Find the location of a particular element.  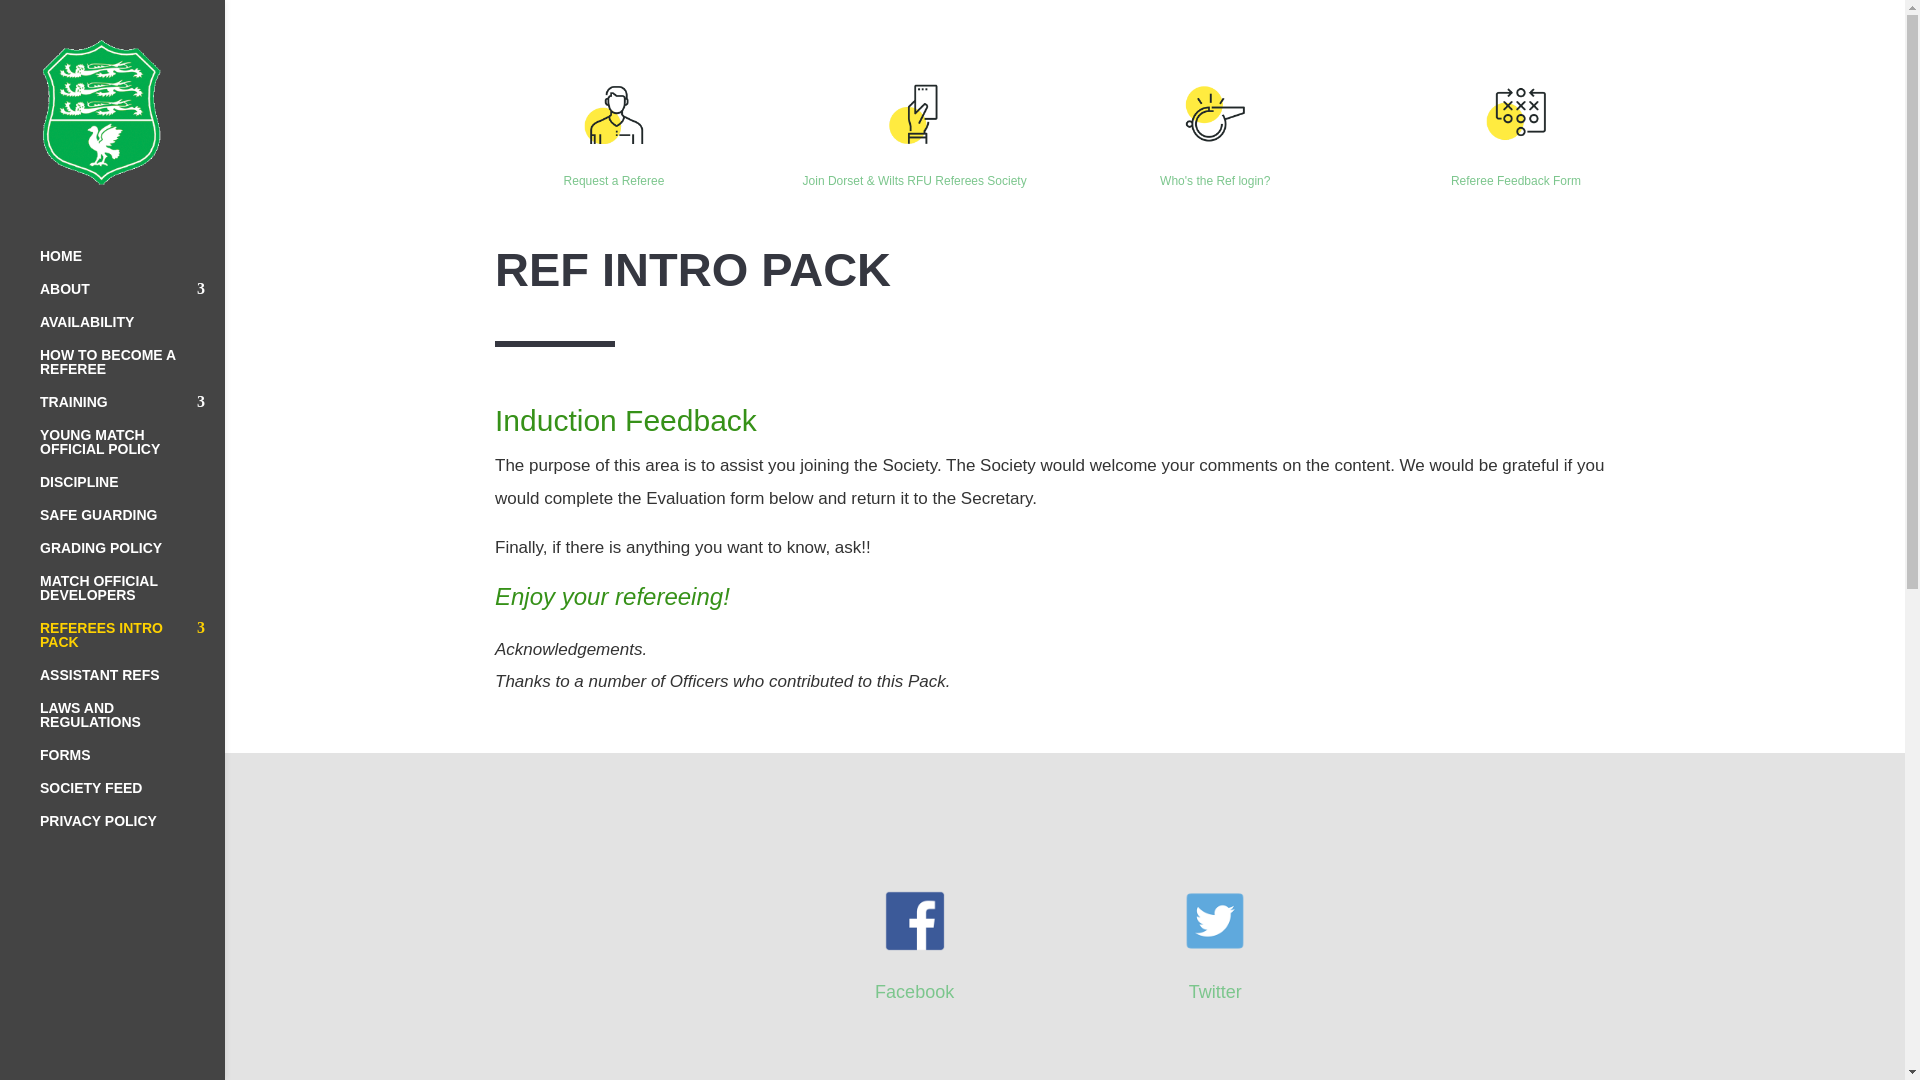

PRIVACY POLICY is located at coordinates (132, 830).